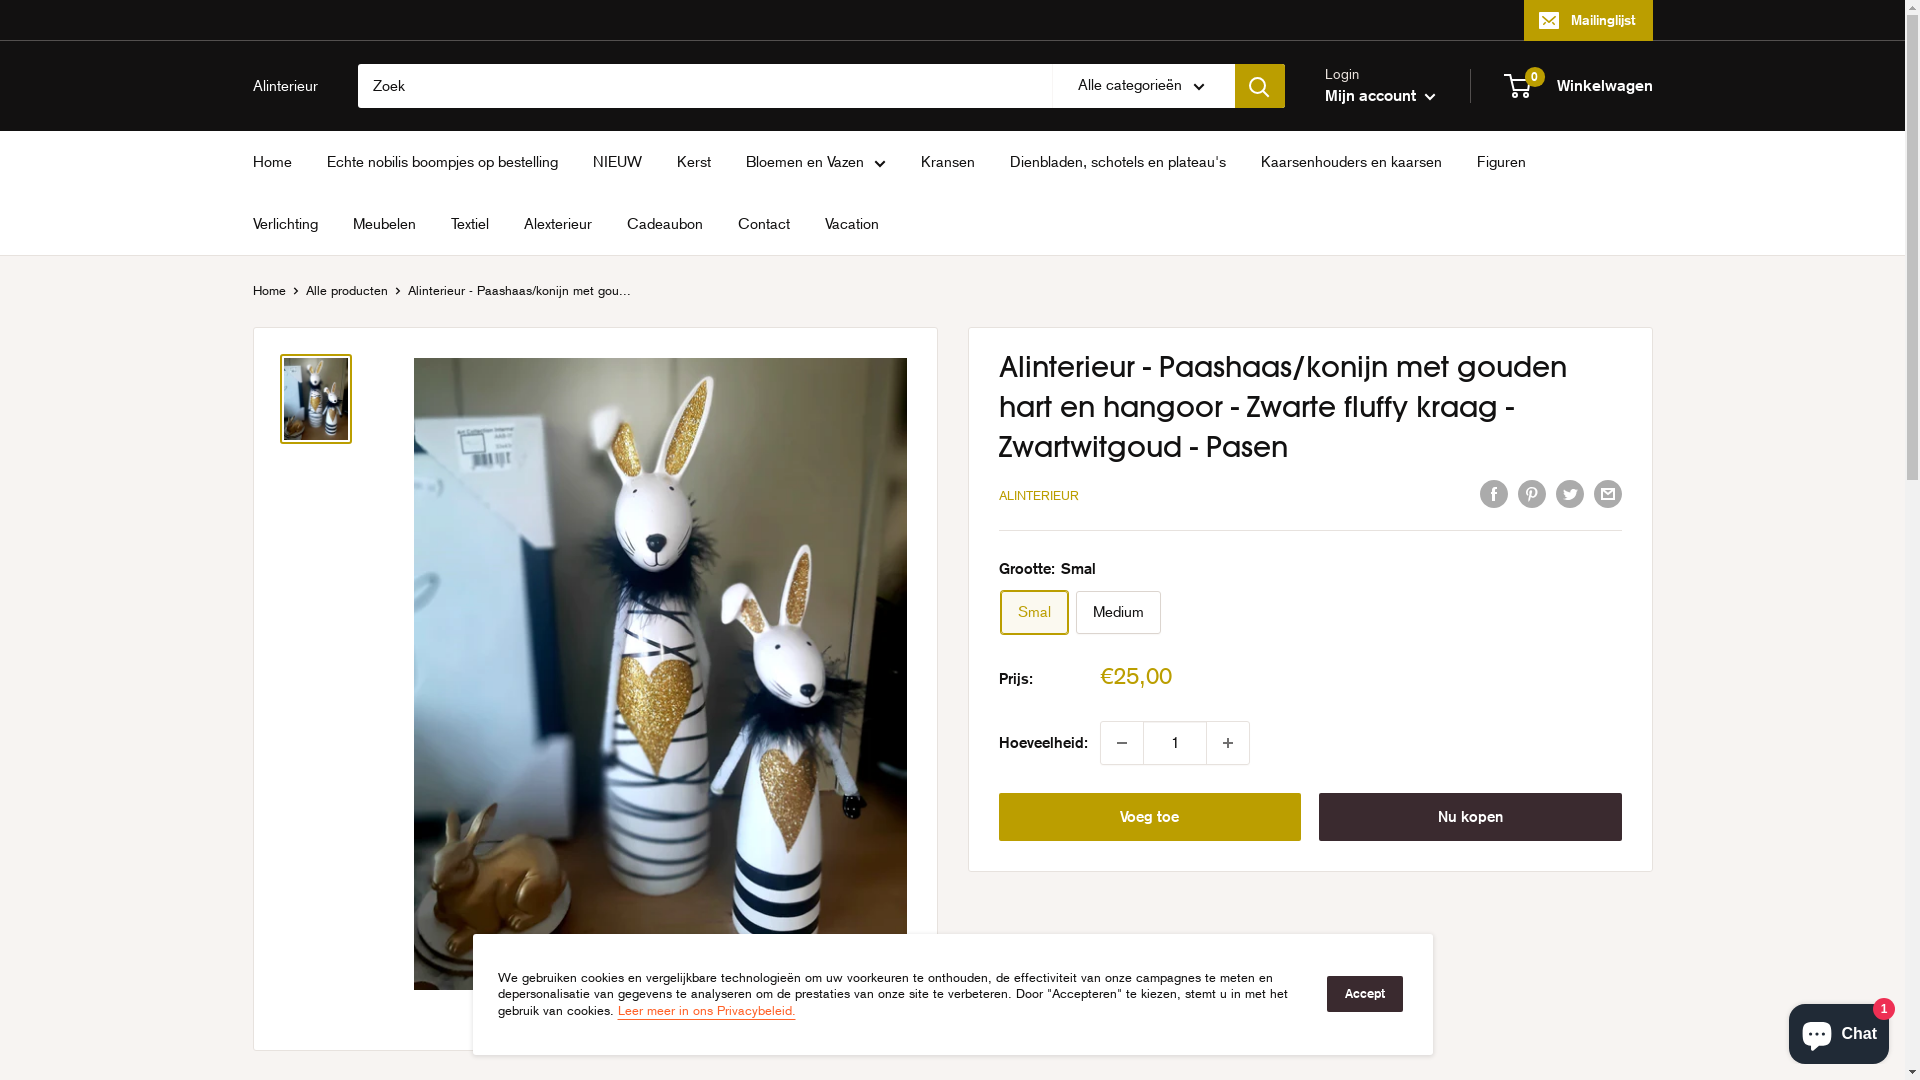  Describe the element at coordinates (1839, 1030) in the screenshot. I see `Onlinewinkel-chat van Shopify` at that location.